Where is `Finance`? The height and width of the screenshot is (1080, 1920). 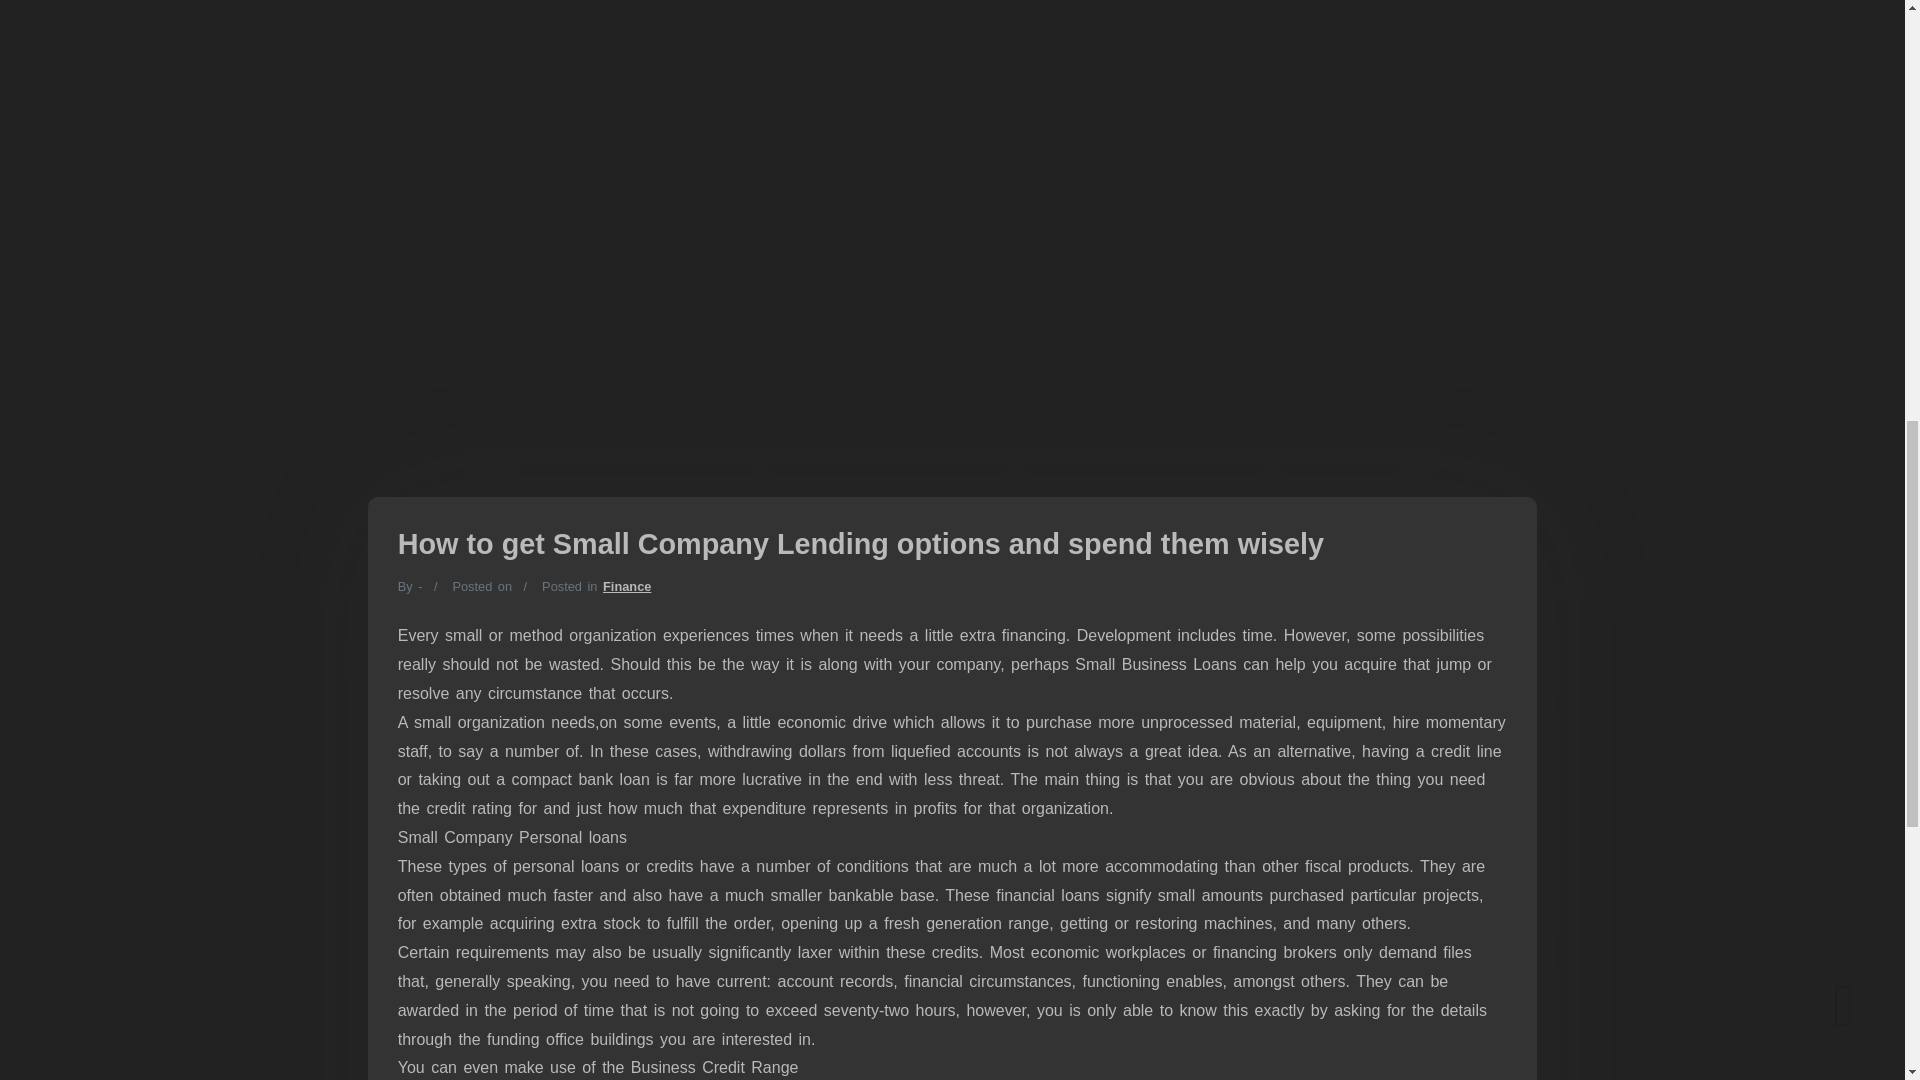
Finance is located at coordinates (626, 586).